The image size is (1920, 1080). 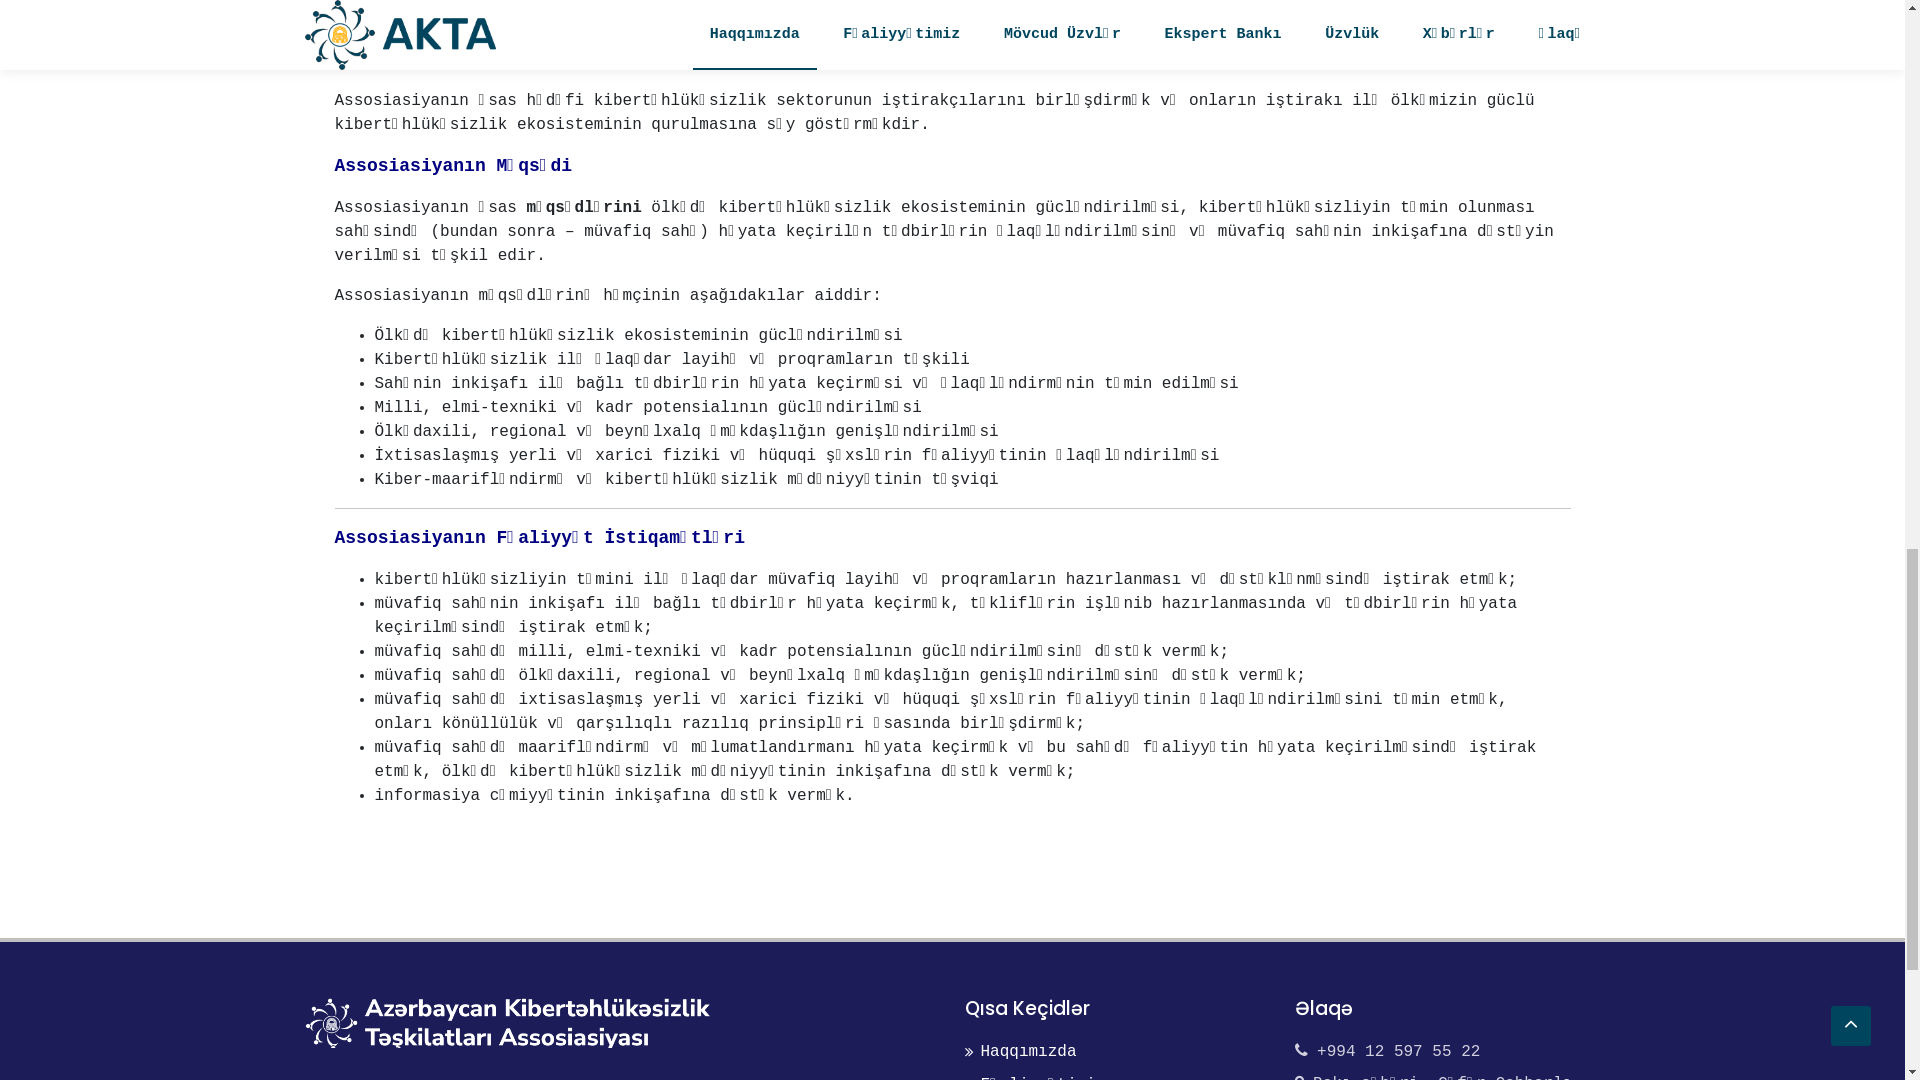 I want to click on AZ, so click(x=516, y=26).